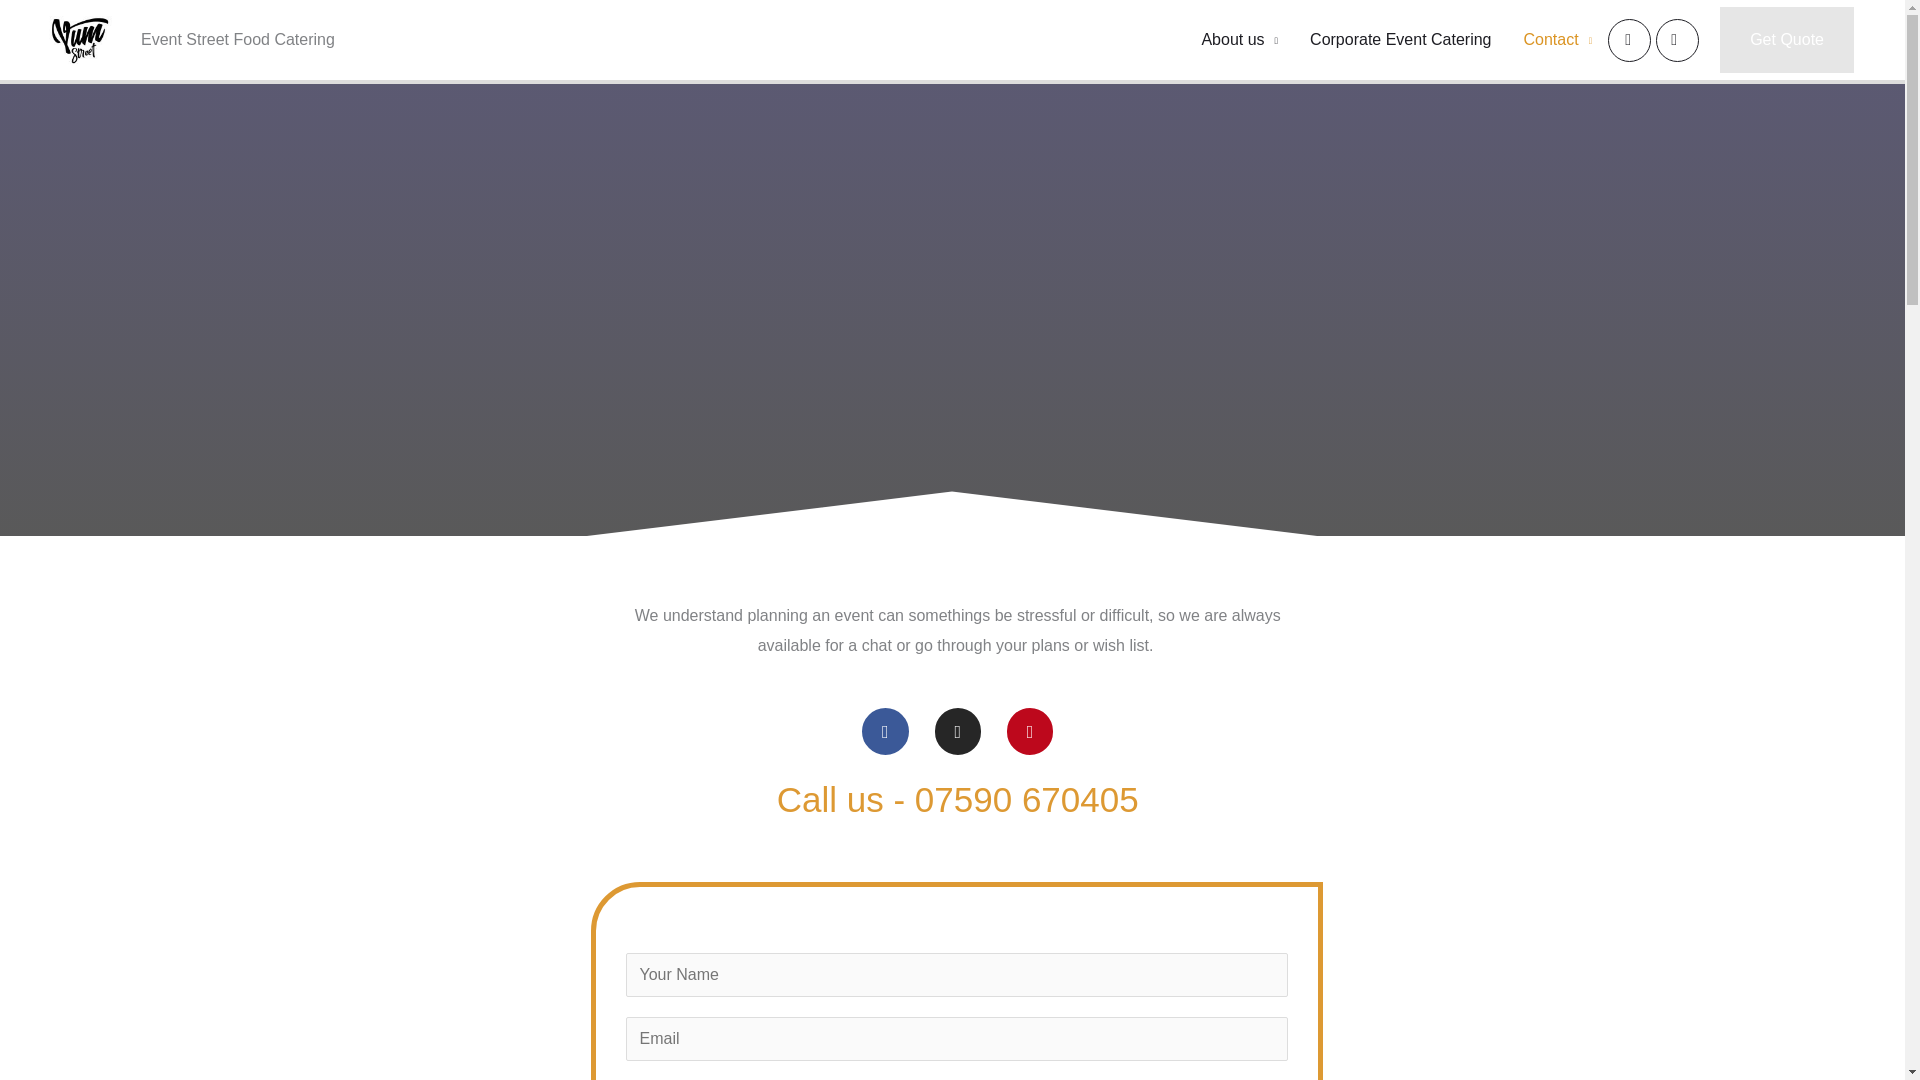  What do you see at coordinates (1029, 731) in the screenshot?
I see `Pinterest` at bounding box center [1029, 731].